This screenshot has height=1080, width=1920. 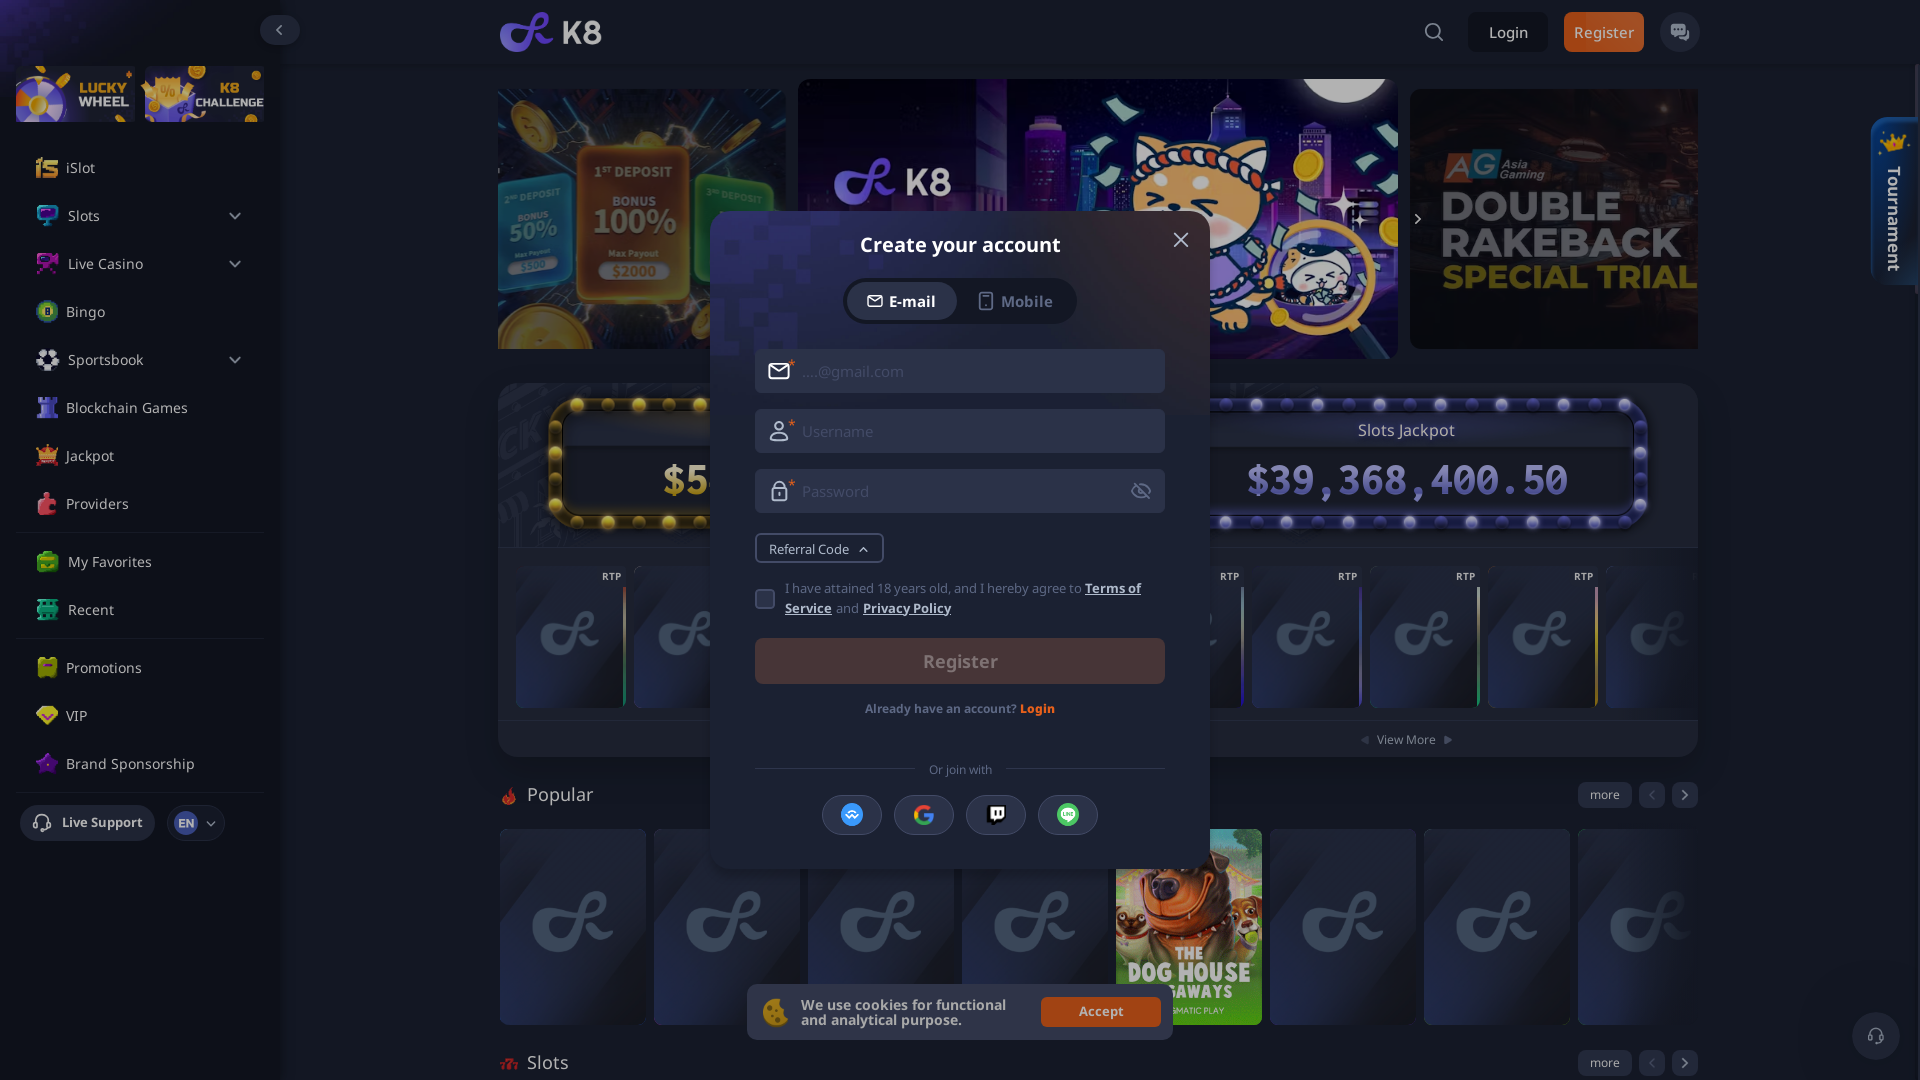 I want to click on Register, so click(x=960, y=661).